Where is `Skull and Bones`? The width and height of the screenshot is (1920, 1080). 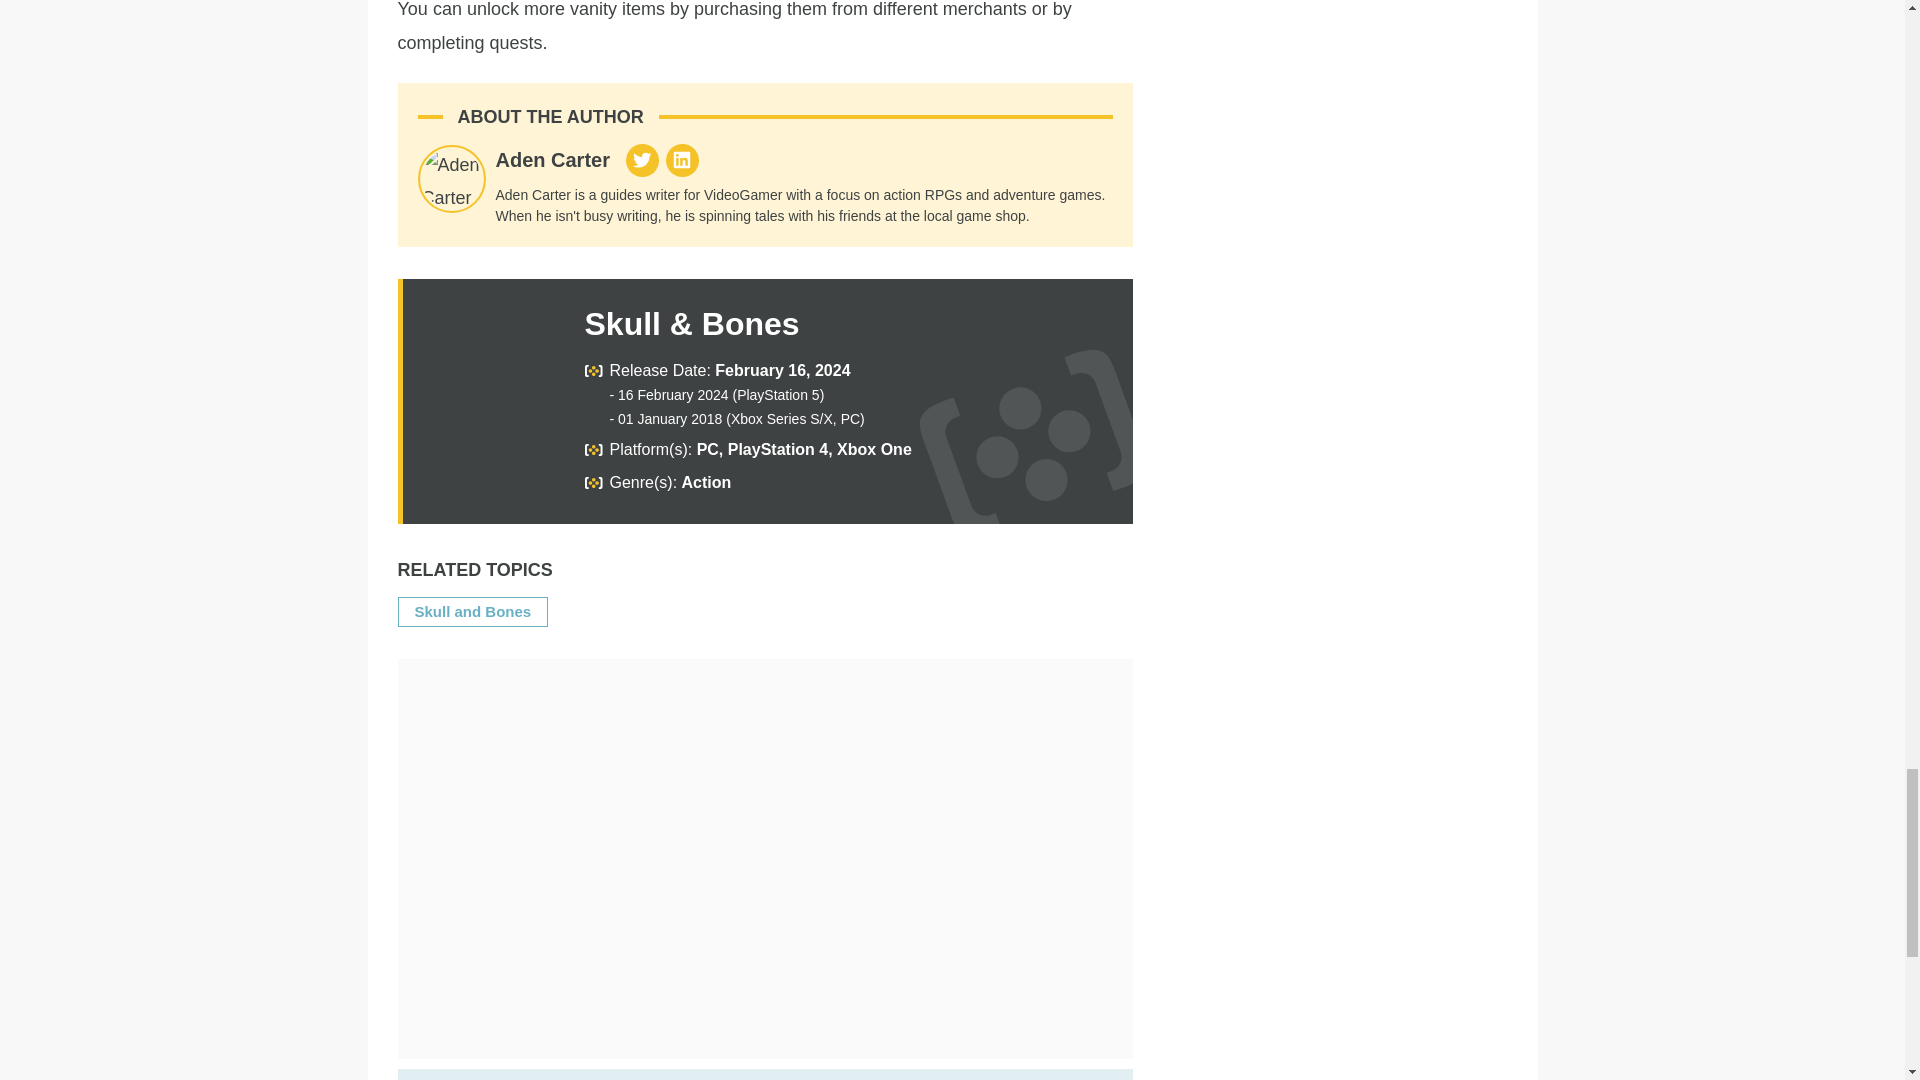 Skull and Bones is located at coordinates (472, 610).